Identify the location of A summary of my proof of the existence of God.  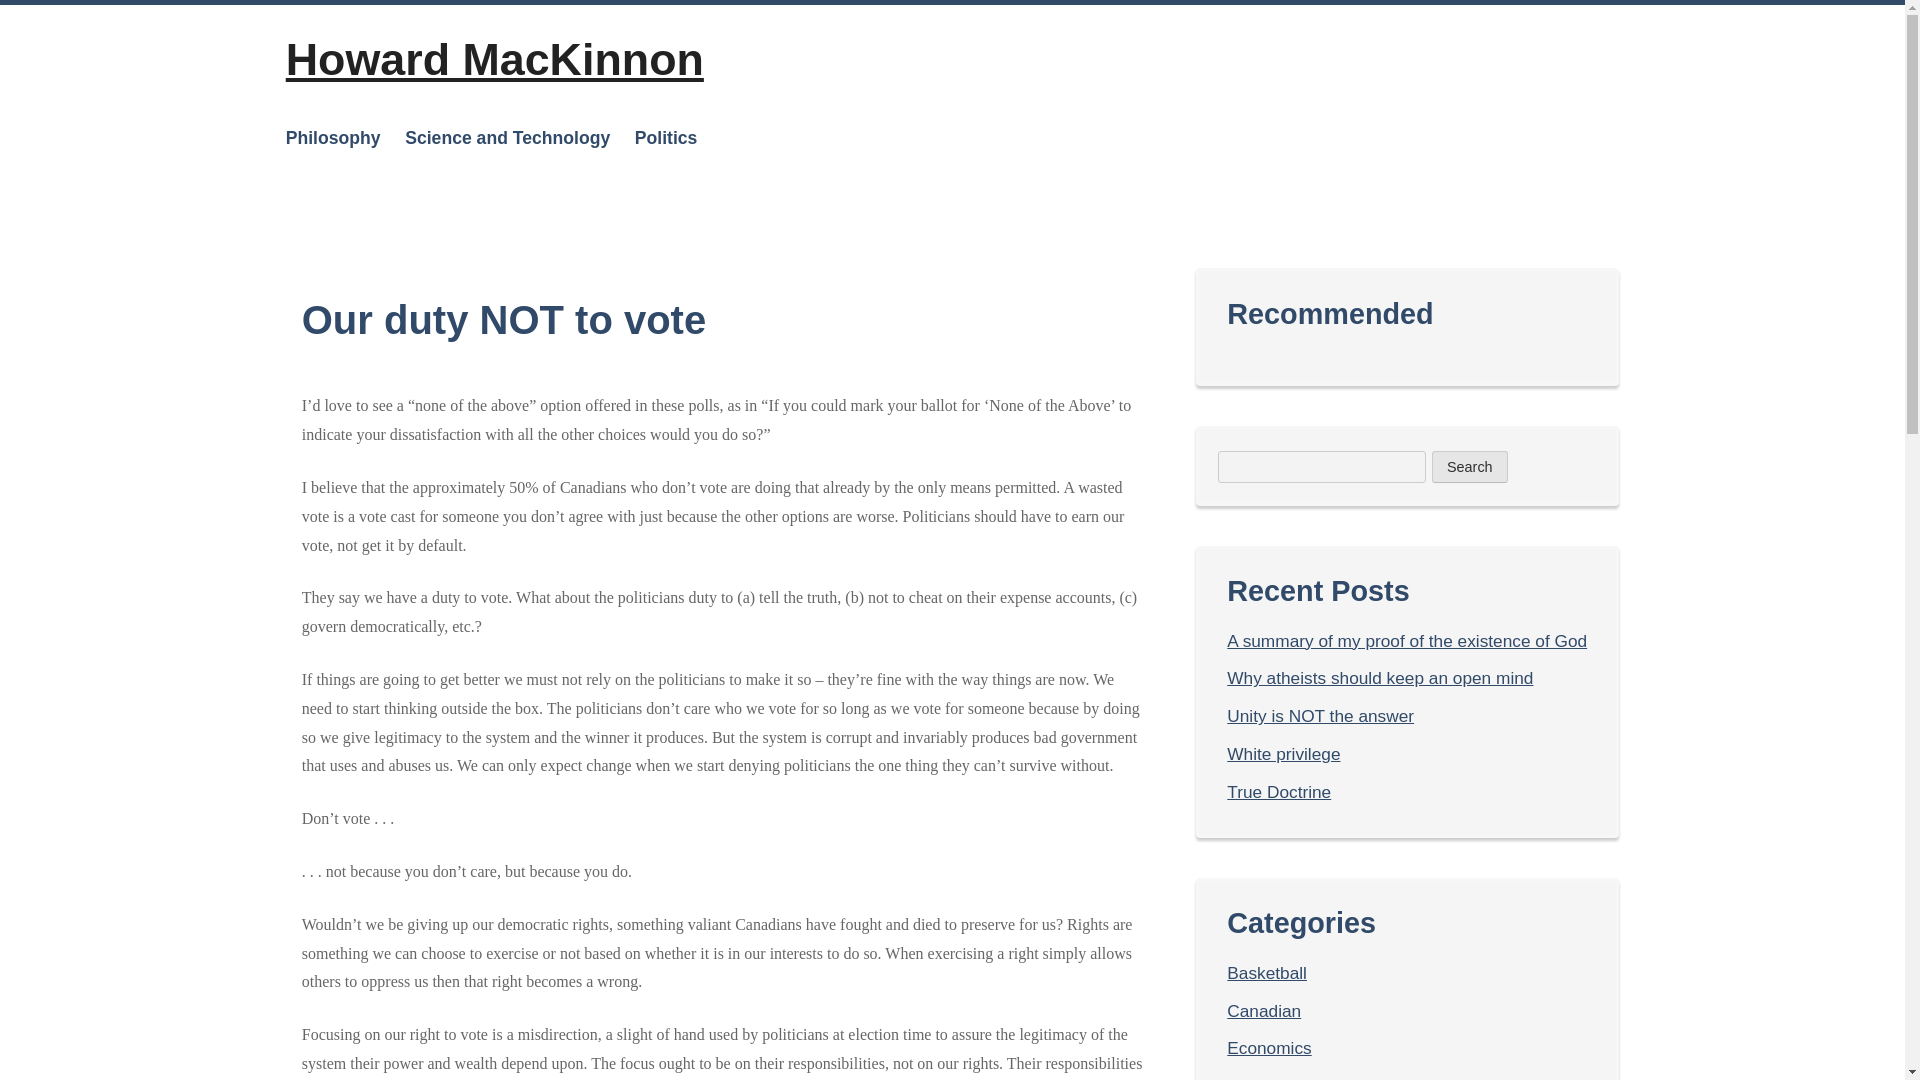
(1406, 640).